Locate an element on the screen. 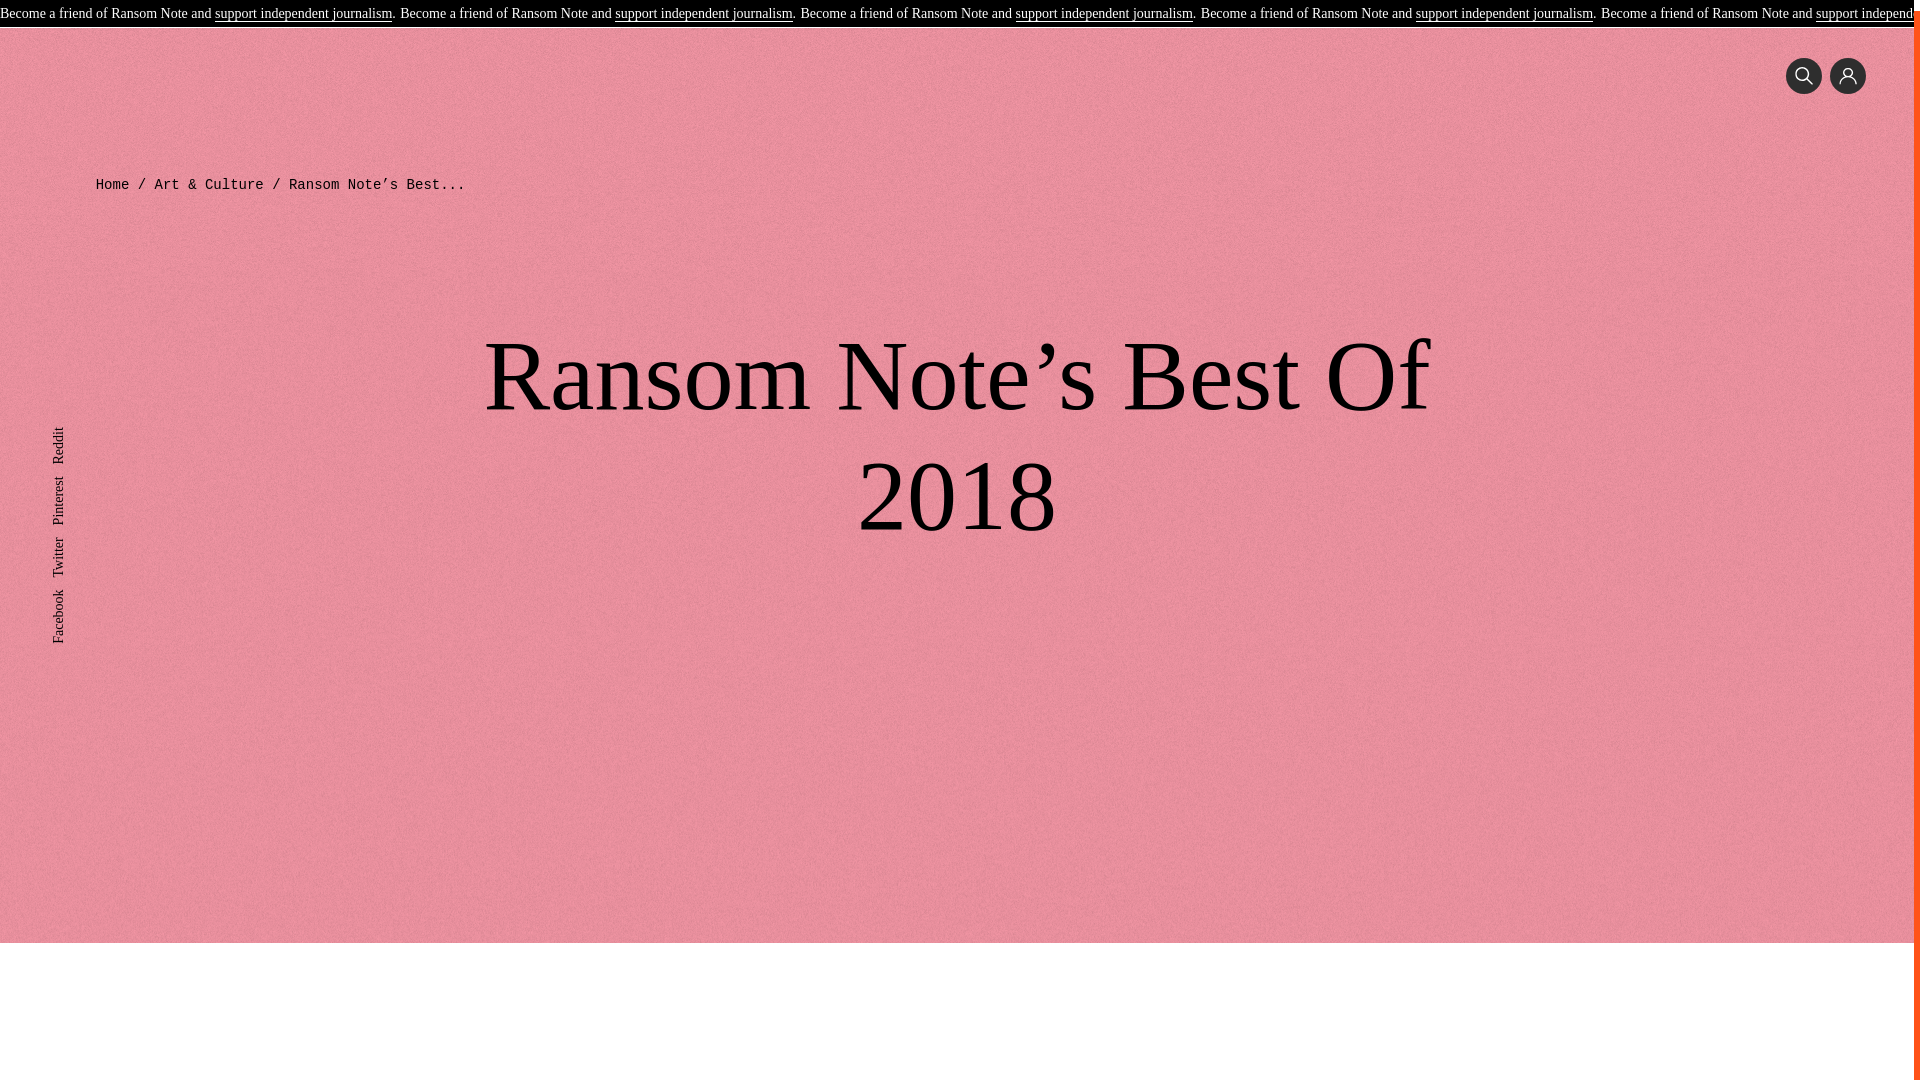 The height and width of the screenshot is (1080, 1920). Twitter is located at coordinates (70, 534).